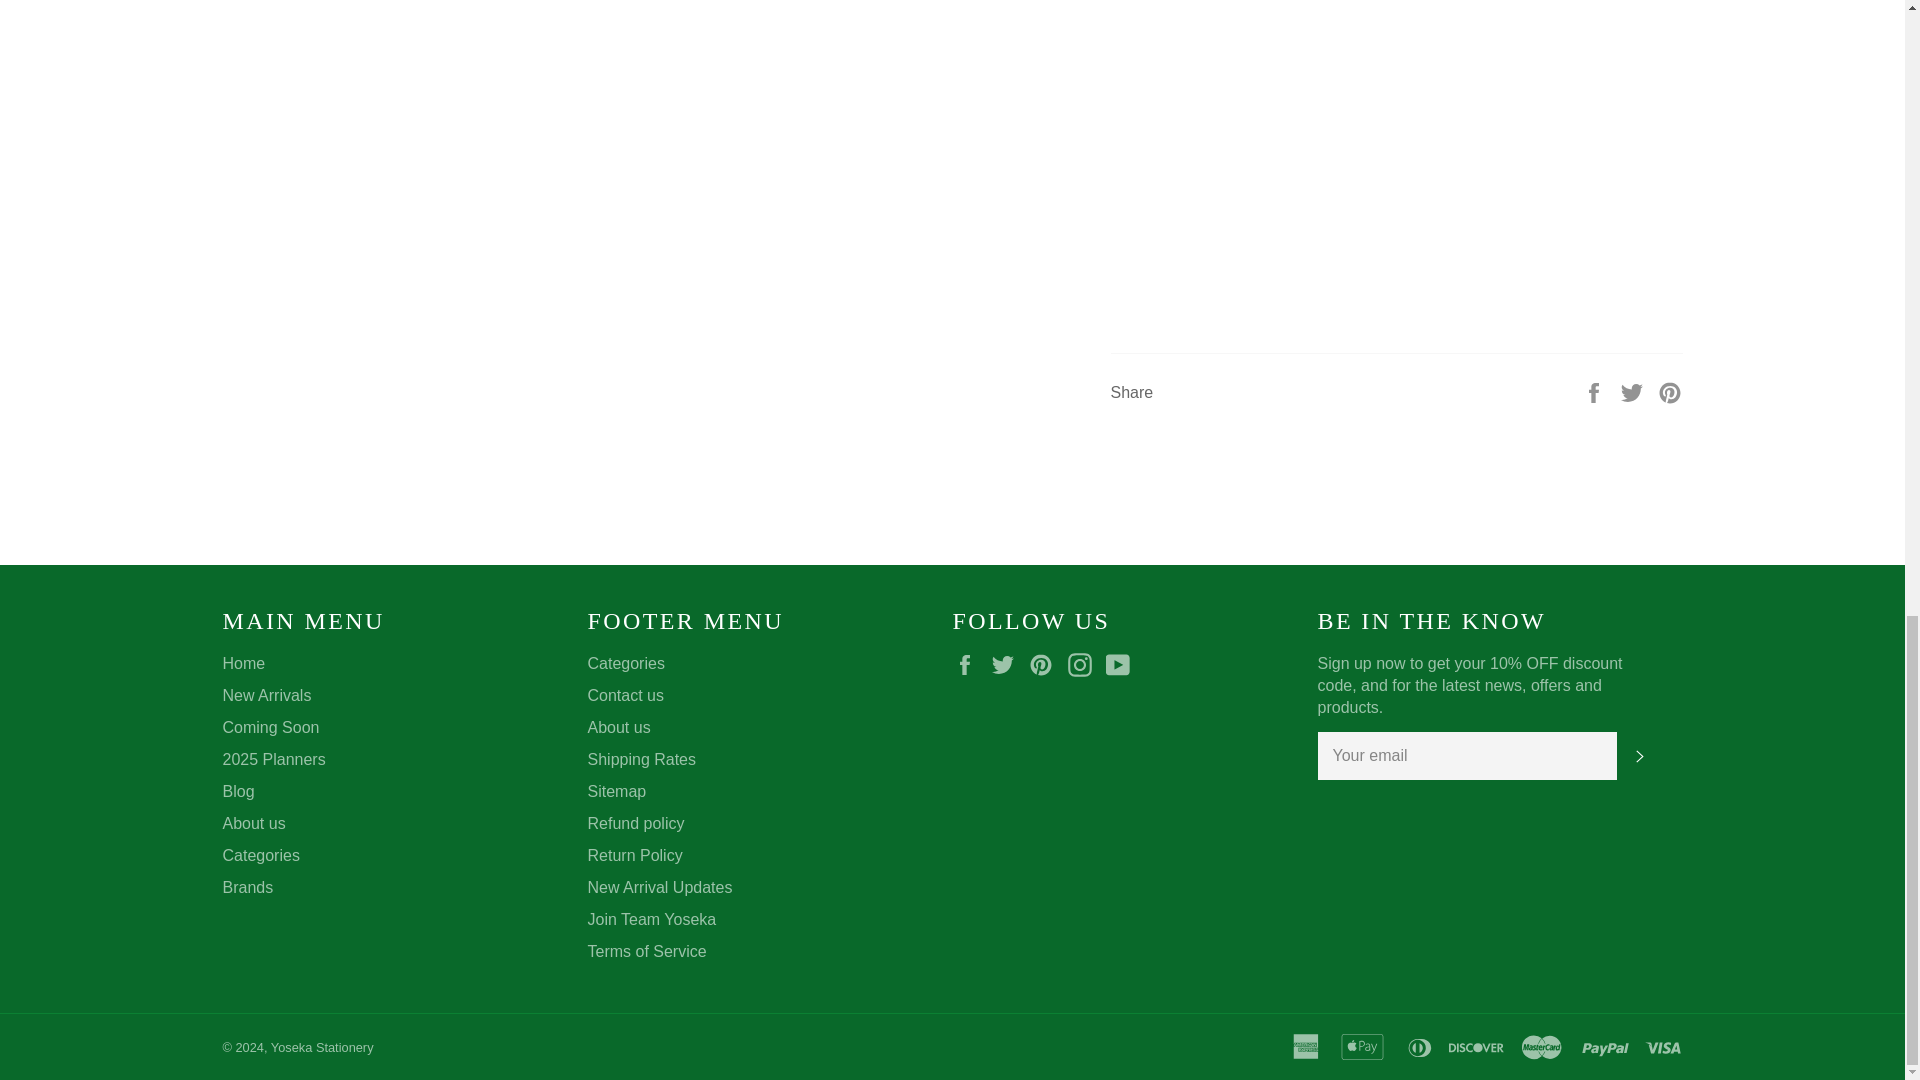 This screenshot has height=1080, width=1920. What do you see at coordinates (1394, 150) in the screenshot?
I see `YouTube video player` at bounding box center [1394, 150].